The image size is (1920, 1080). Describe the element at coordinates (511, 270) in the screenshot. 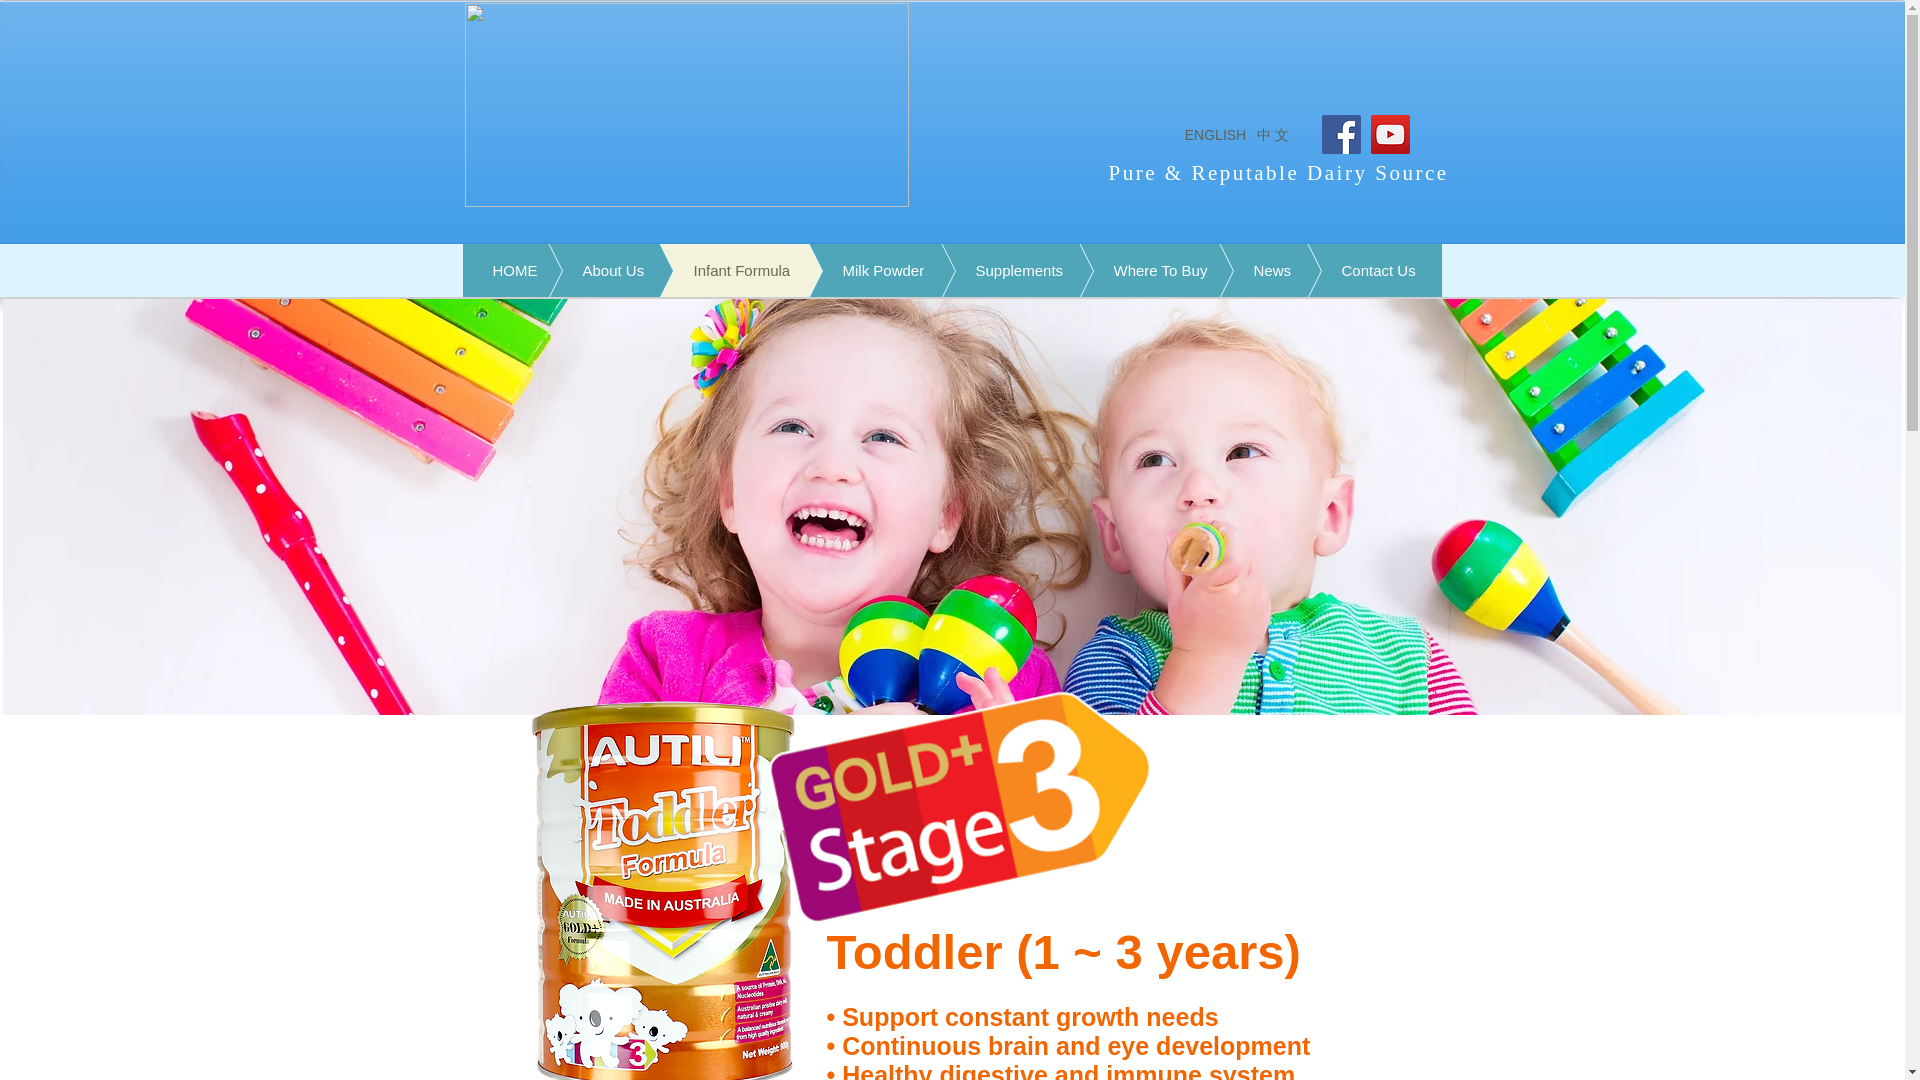

I see `HOME` at that location.